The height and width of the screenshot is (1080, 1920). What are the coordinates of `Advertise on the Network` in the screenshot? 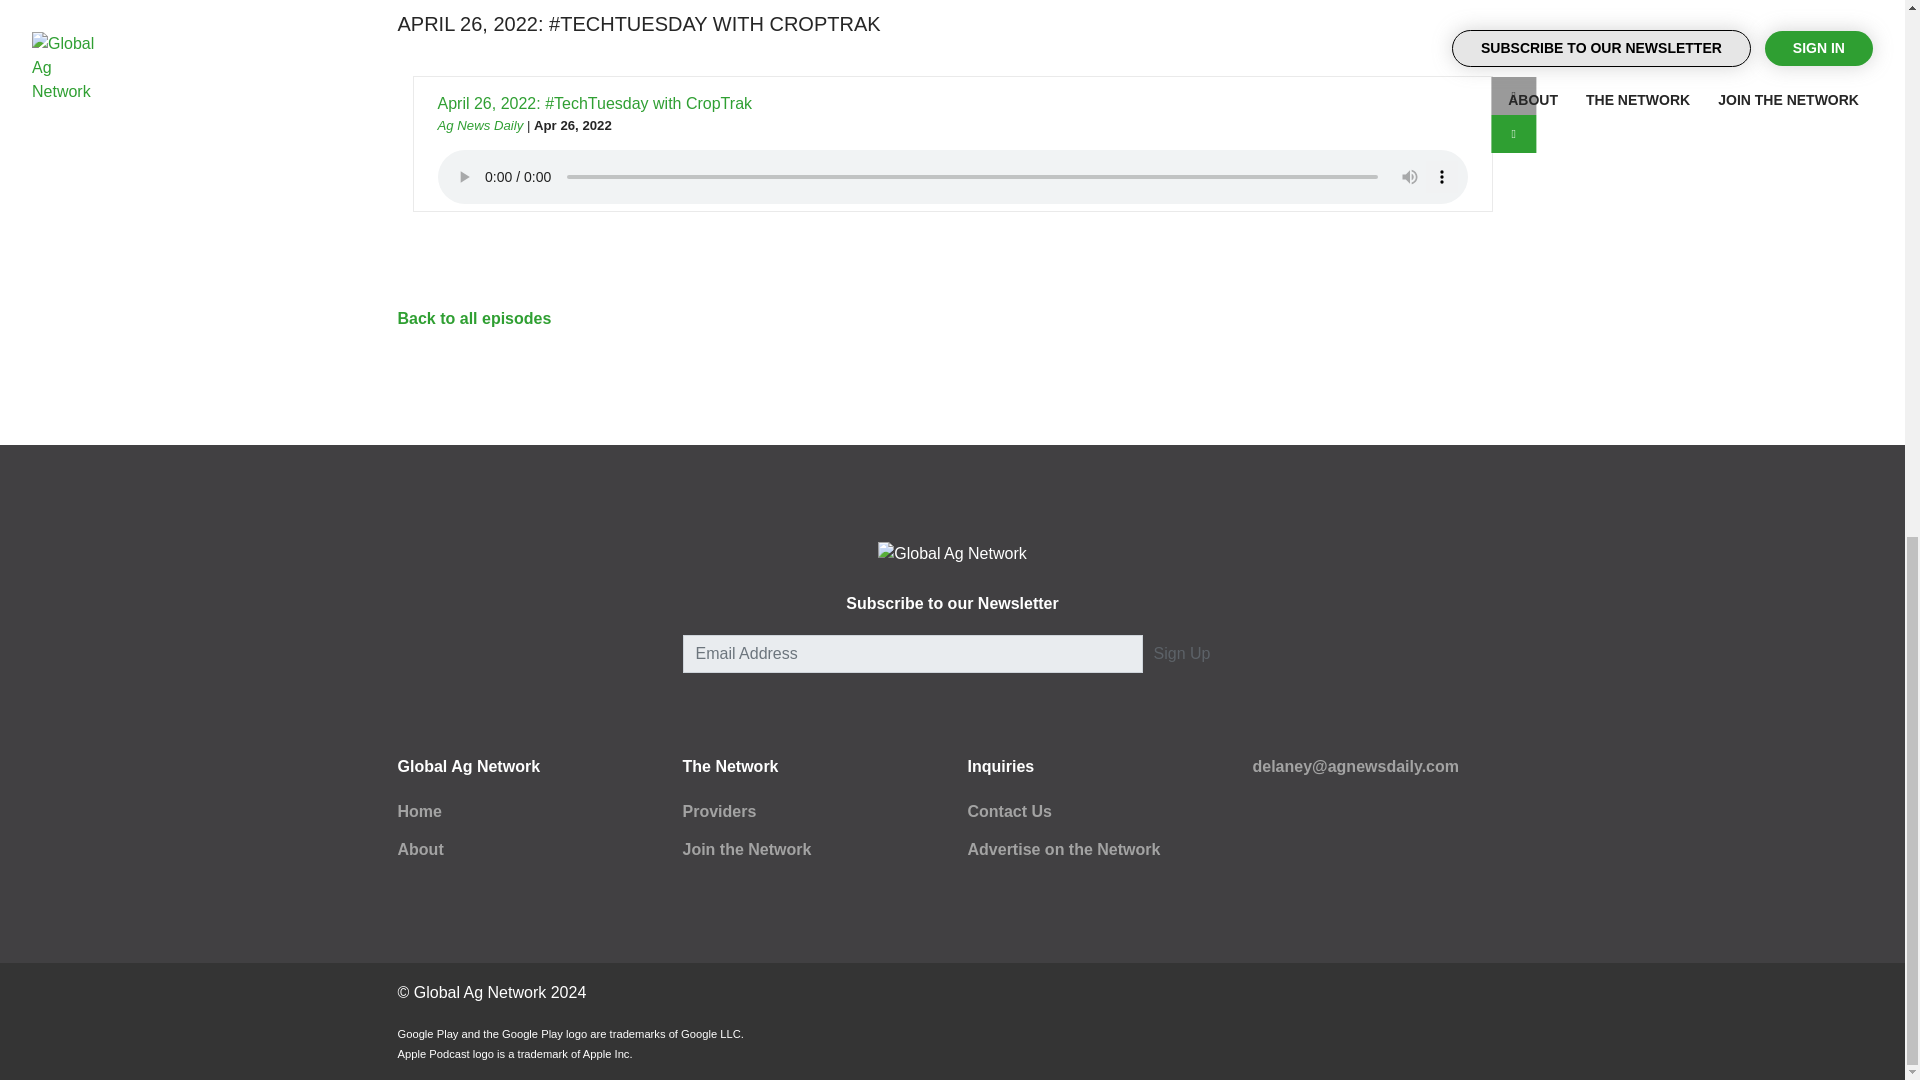 It's located at (1064, 849).